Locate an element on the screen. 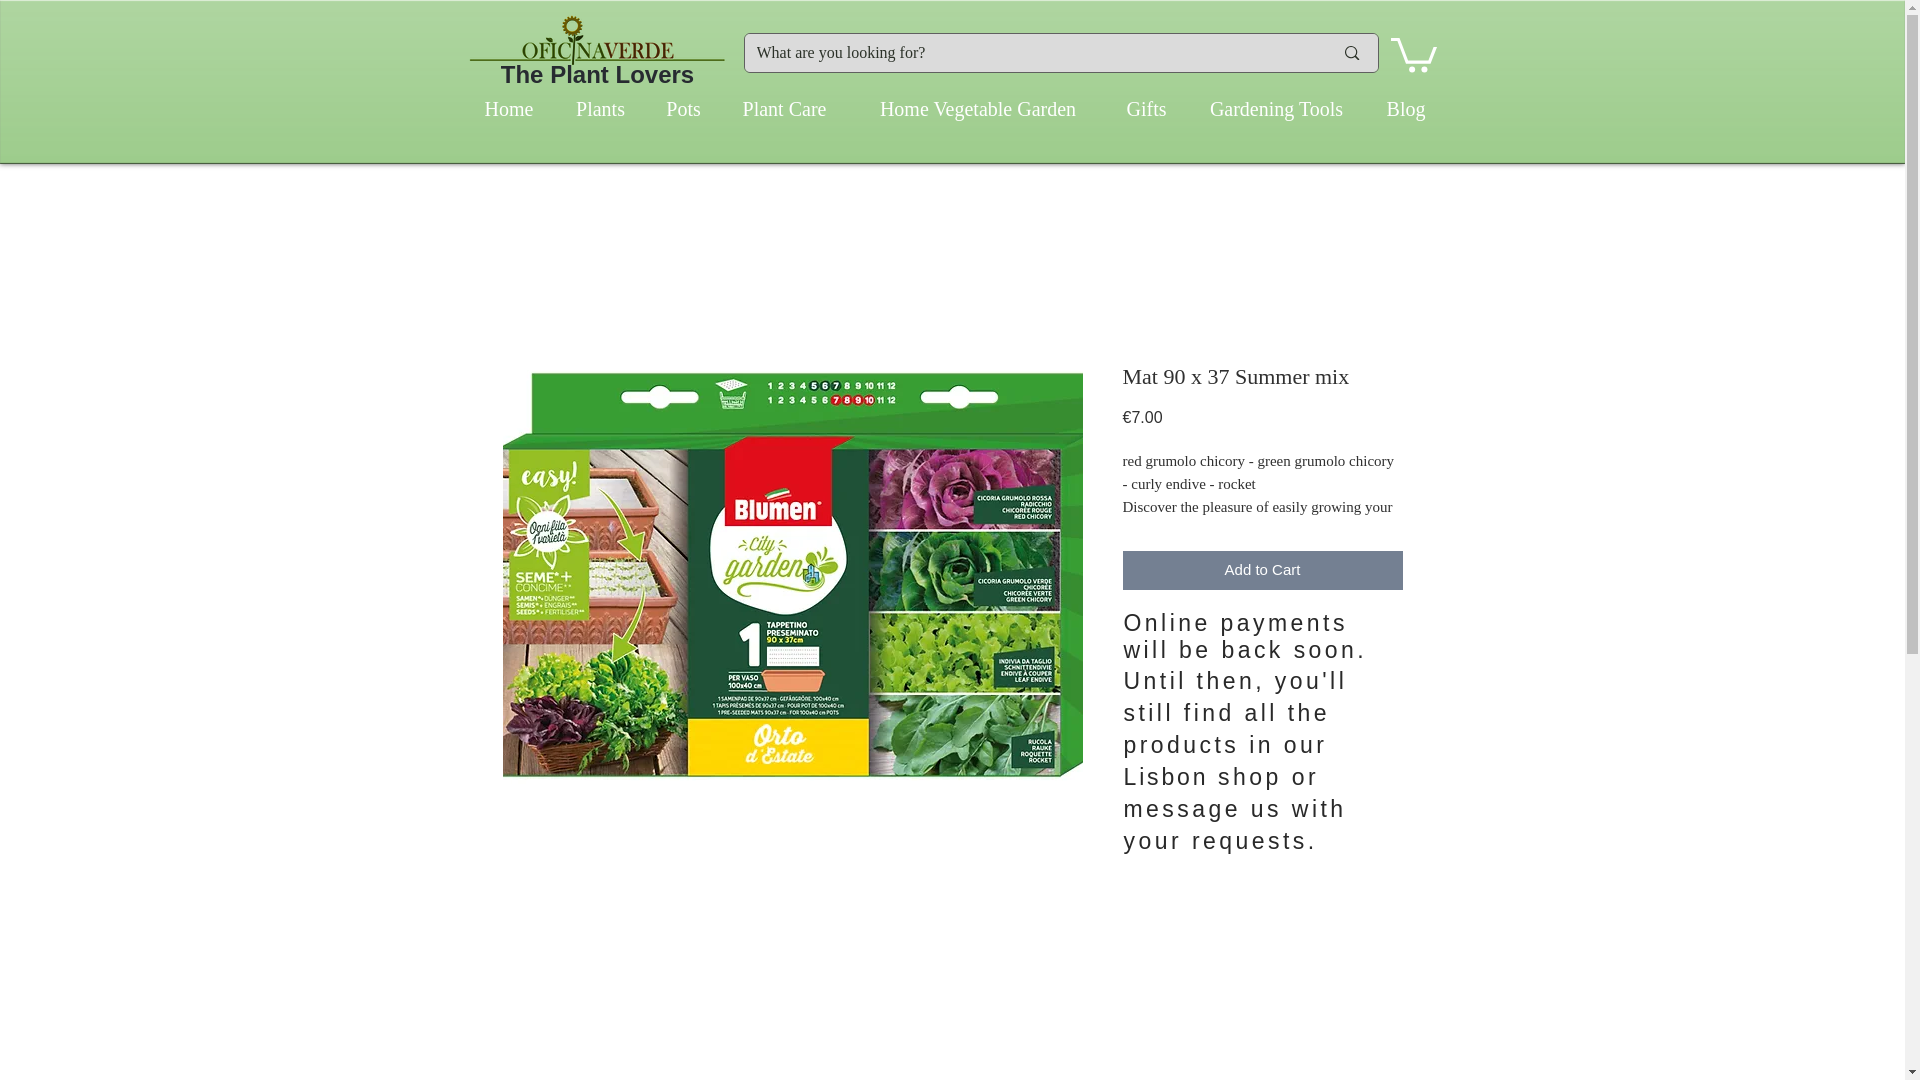  Home is located at coordinates (509, 108).